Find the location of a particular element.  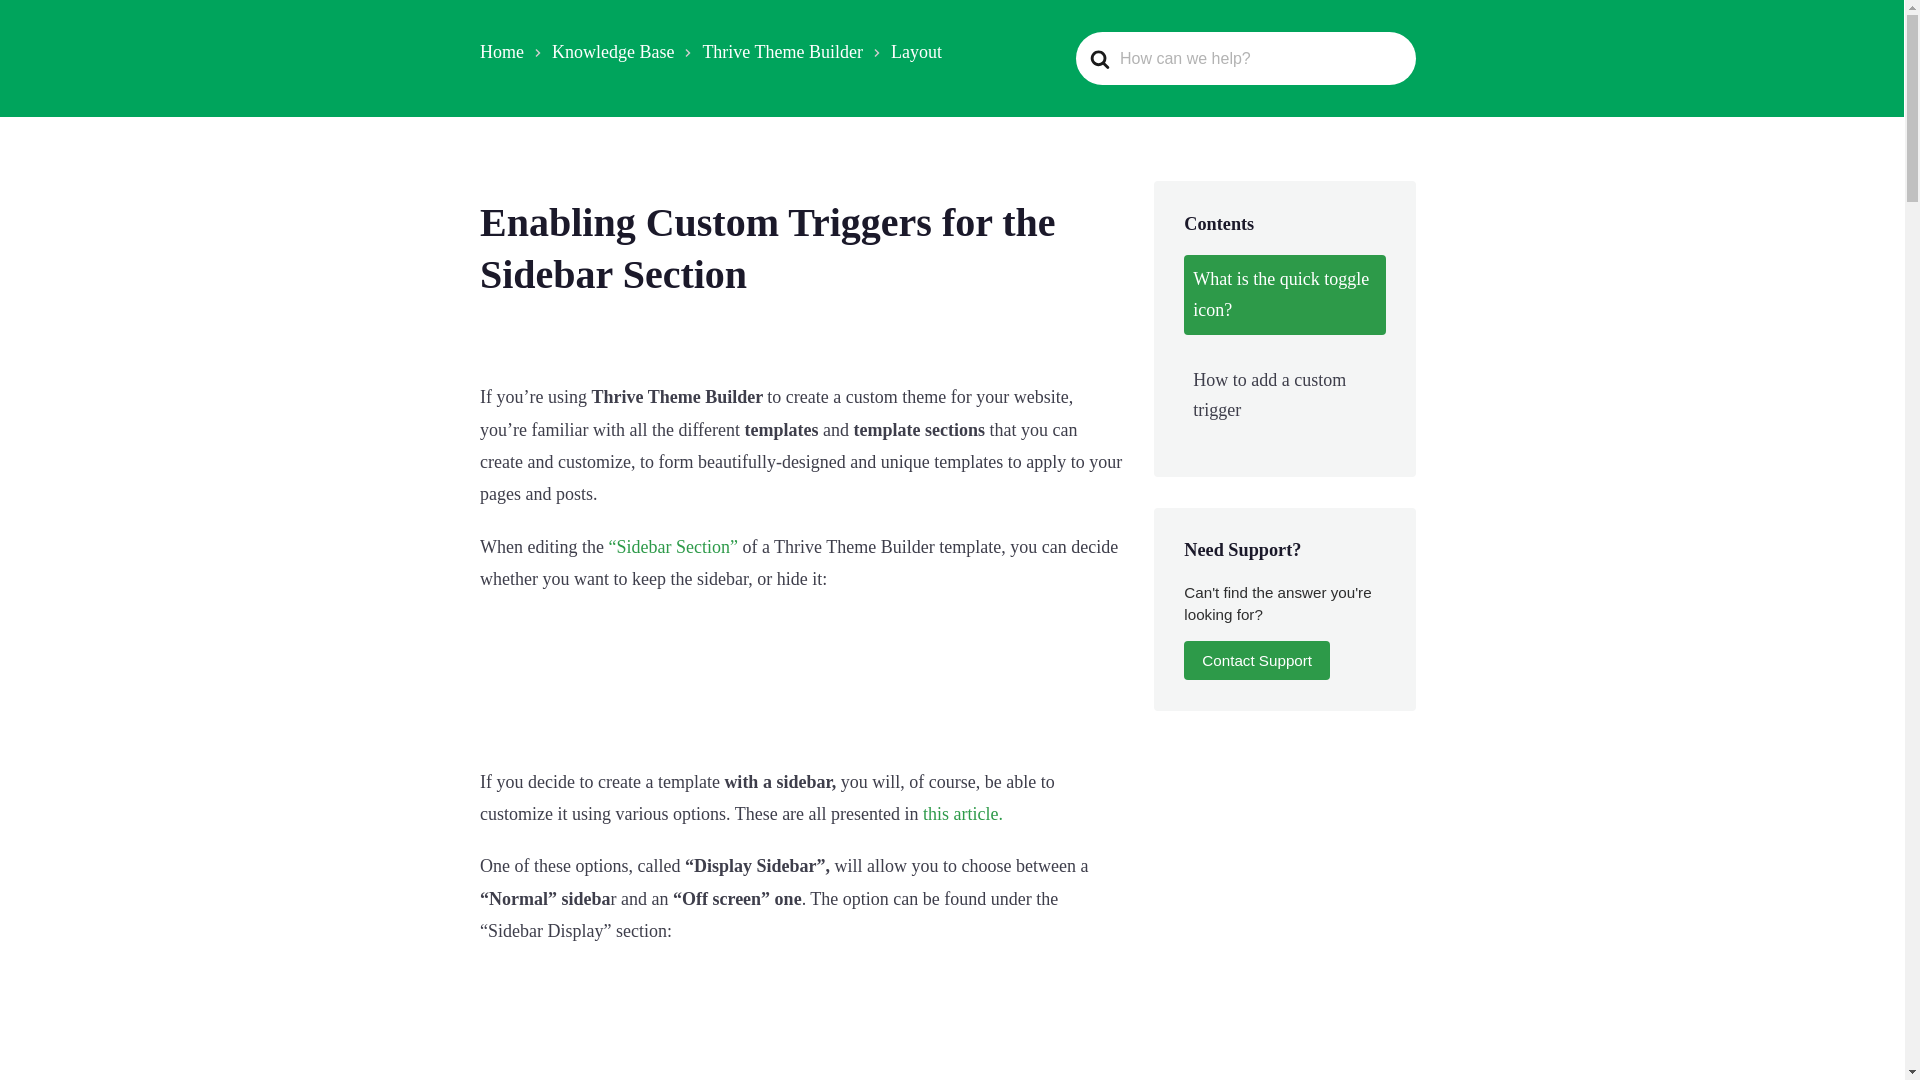

this article. is located at coordinates (962, 814).